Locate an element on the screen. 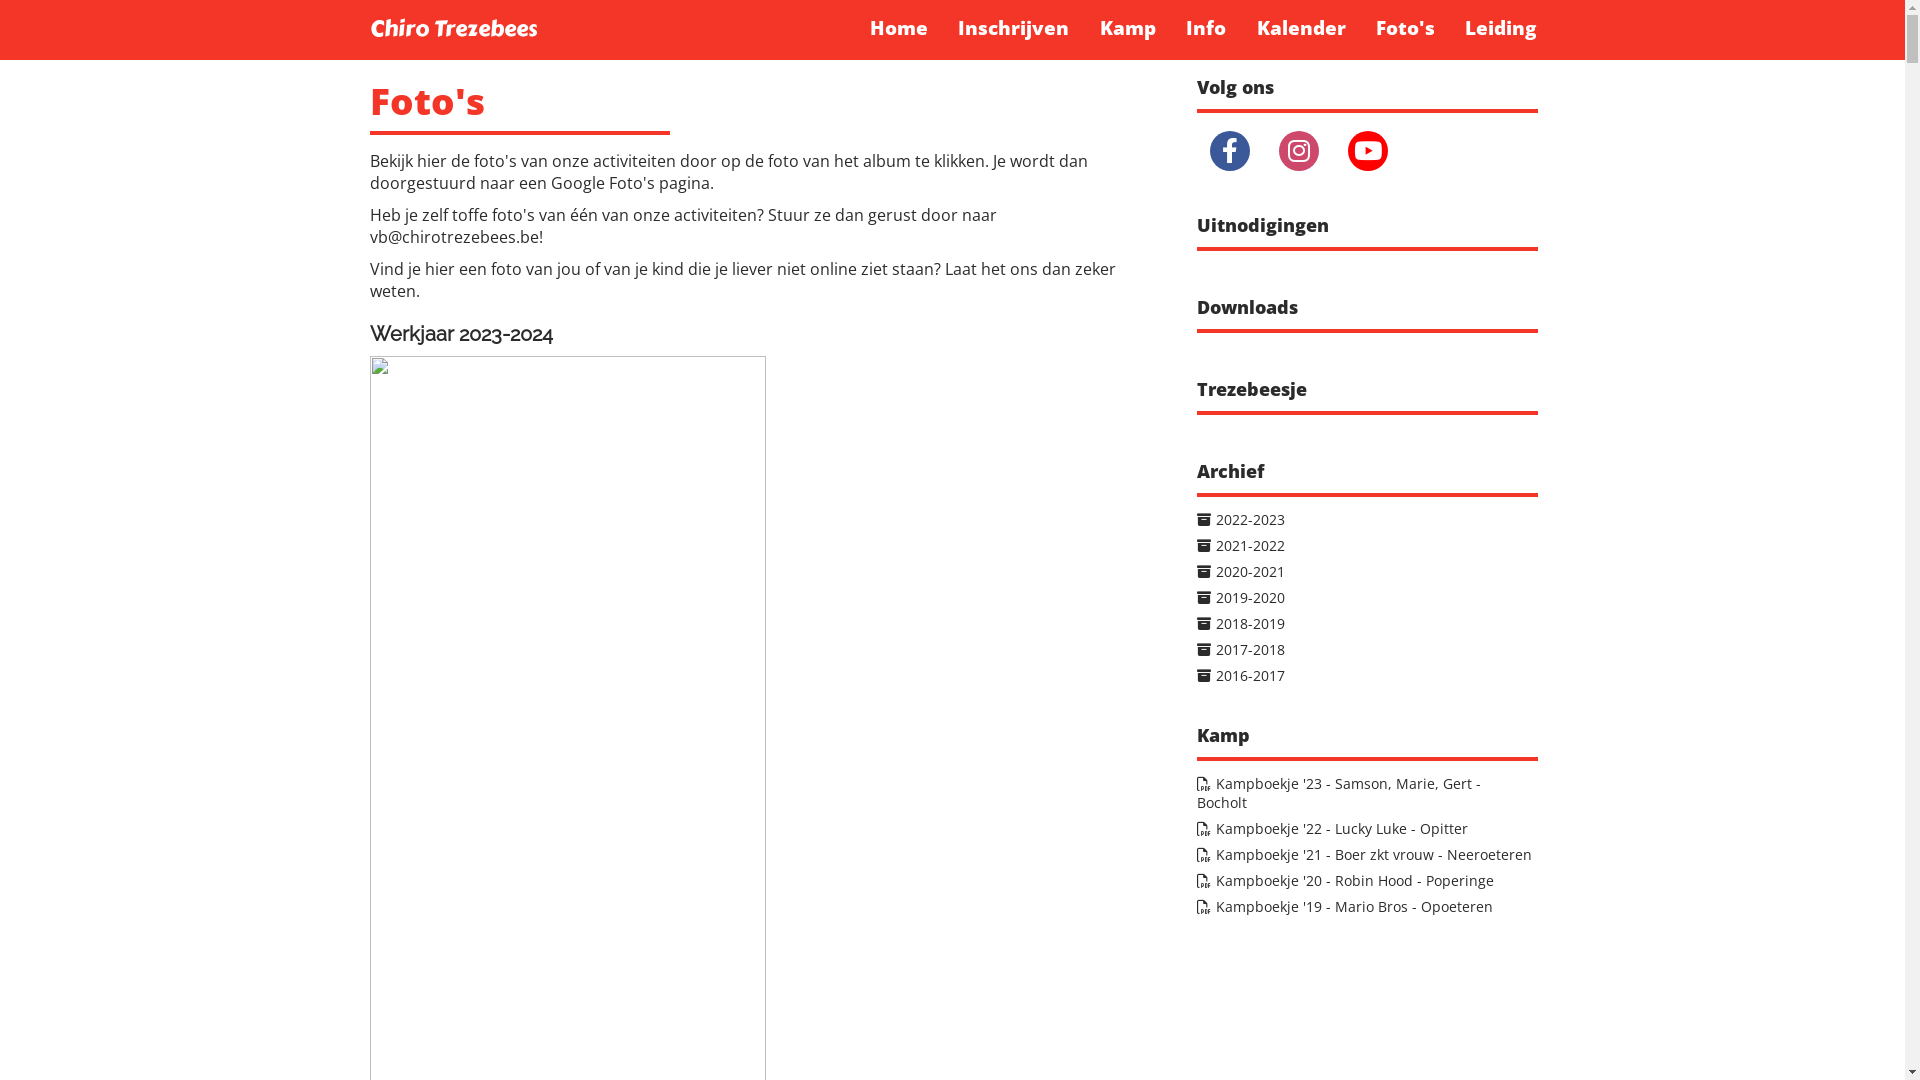  Kalender is located at coordinates (1300, 28).